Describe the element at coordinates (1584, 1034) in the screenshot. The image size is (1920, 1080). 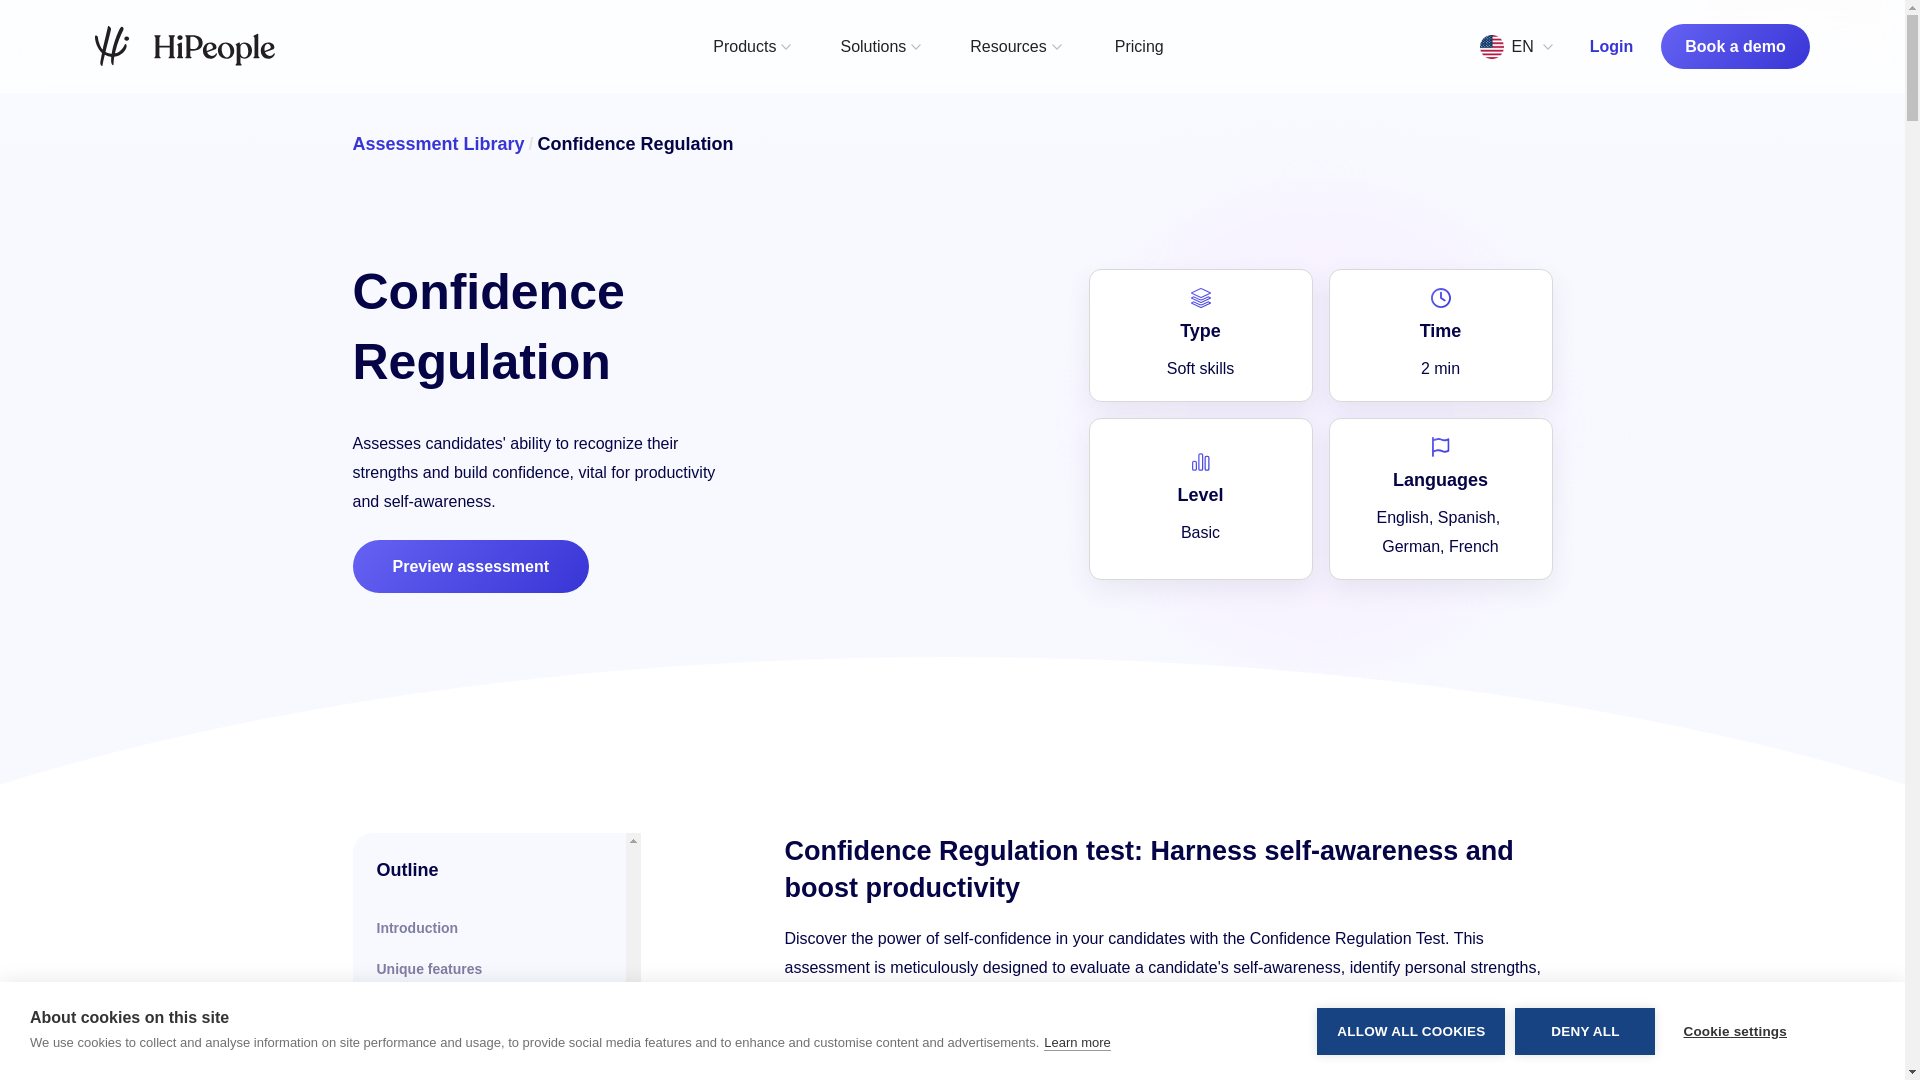
I see `DENY ALL` at that location.